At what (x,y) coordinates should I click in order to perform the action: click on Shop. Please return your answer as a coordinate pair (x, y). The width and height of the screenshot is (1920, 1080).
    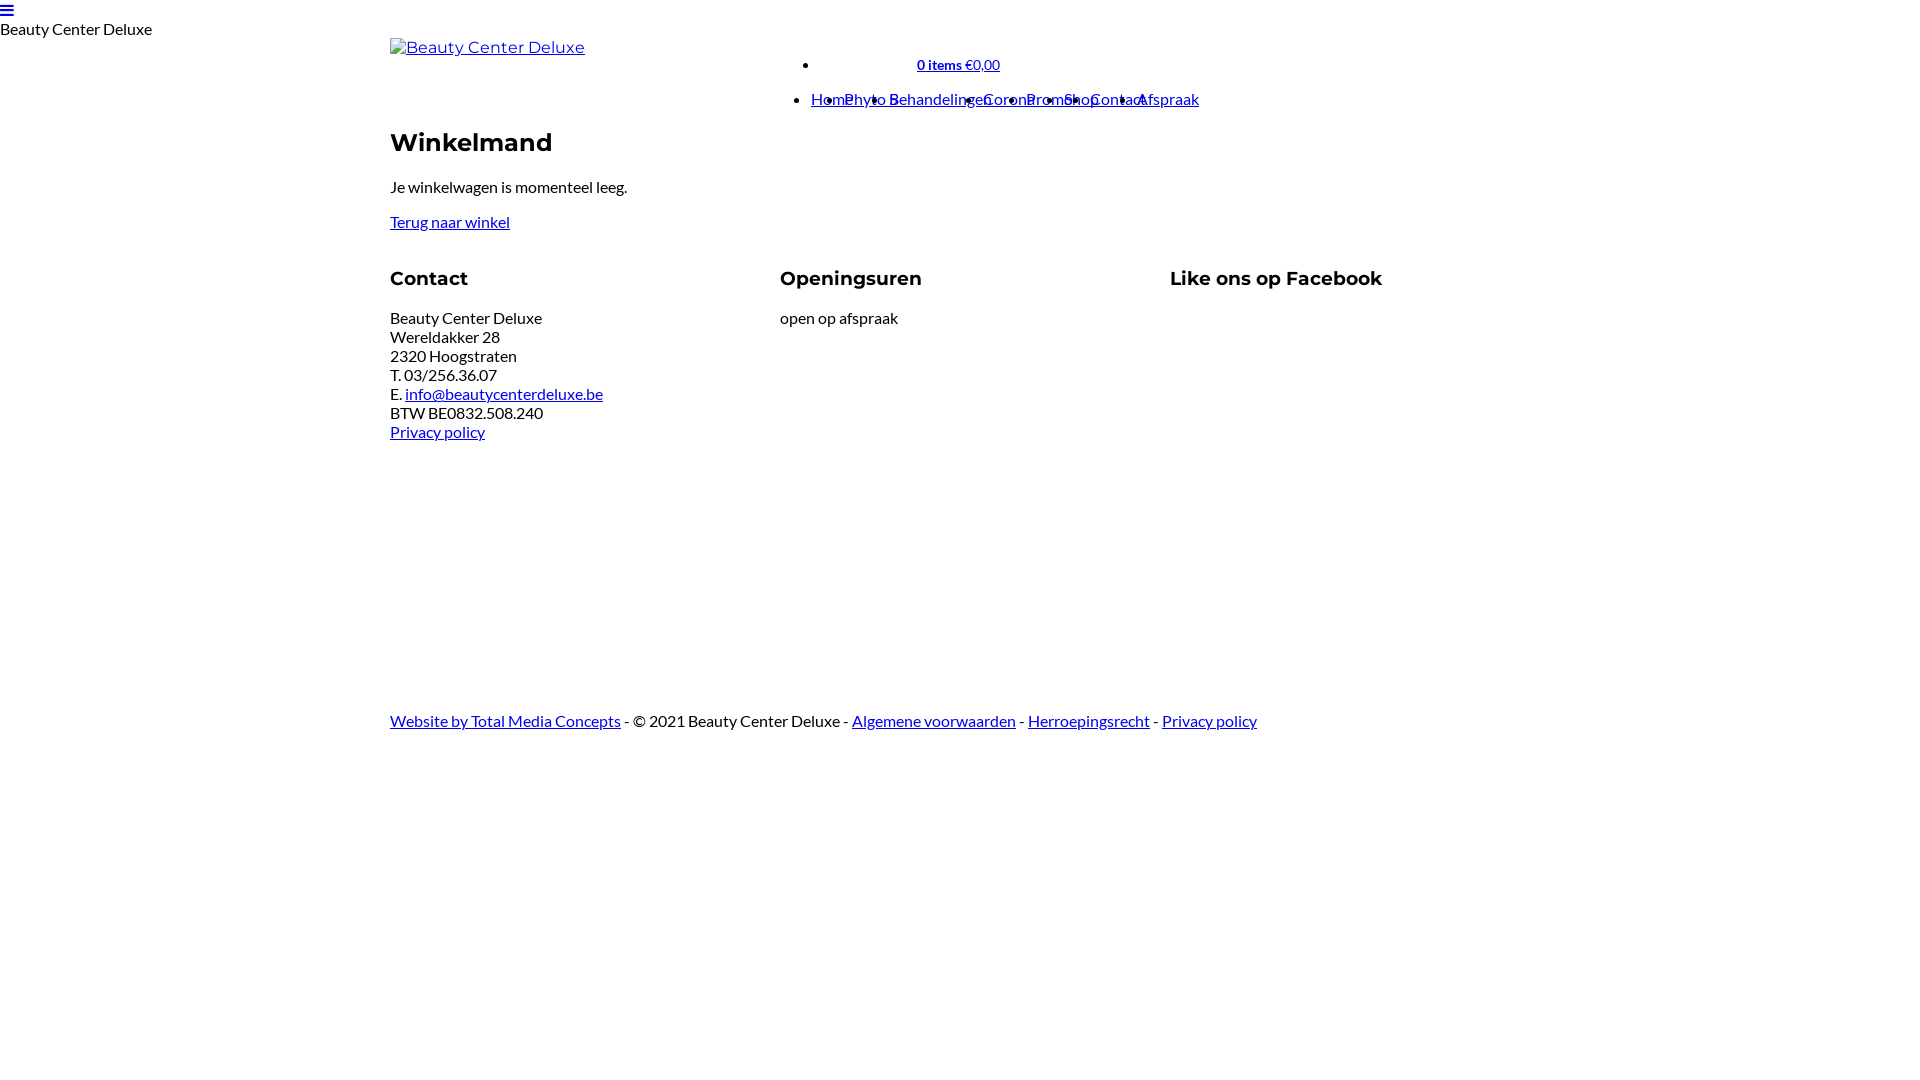
    Looking at the image, I should click on (1082, 98).